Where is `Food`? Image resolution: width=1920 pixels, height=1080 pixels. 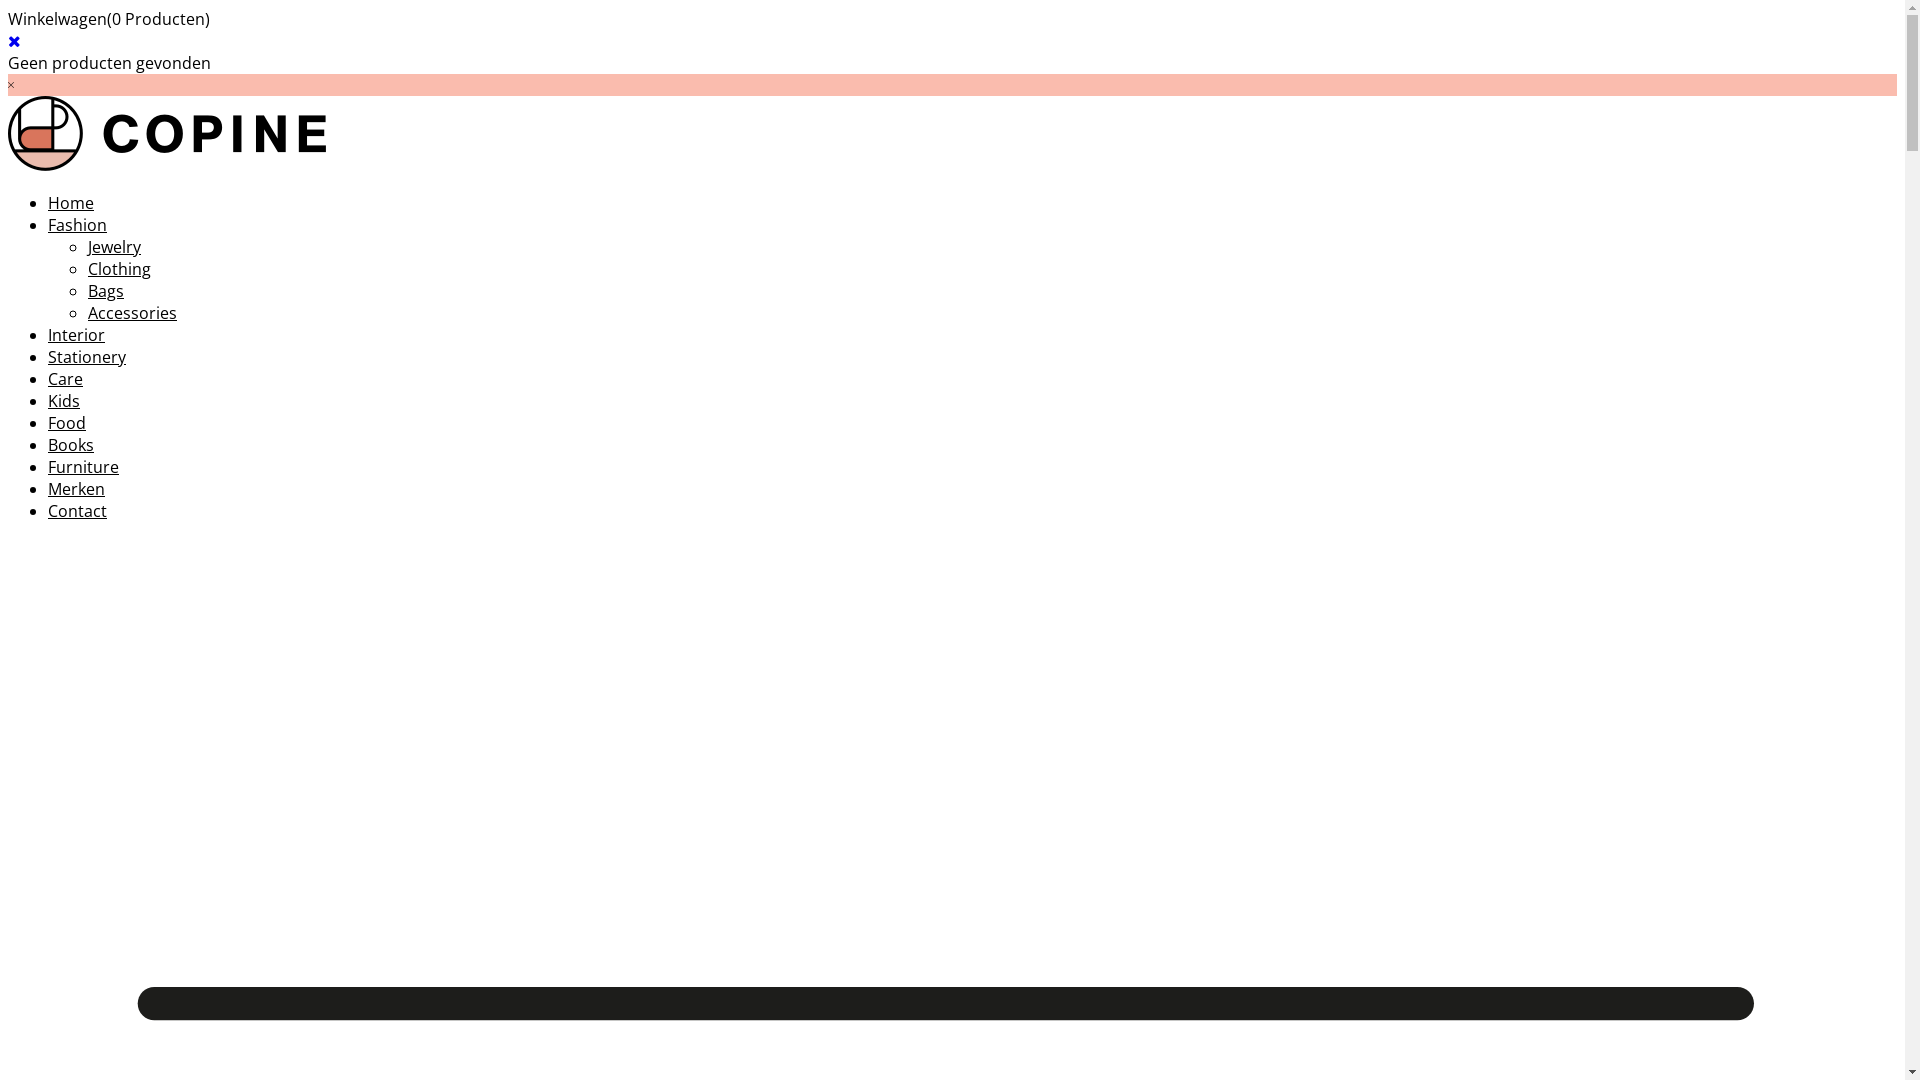
Food is located at coordinates (67, 423).